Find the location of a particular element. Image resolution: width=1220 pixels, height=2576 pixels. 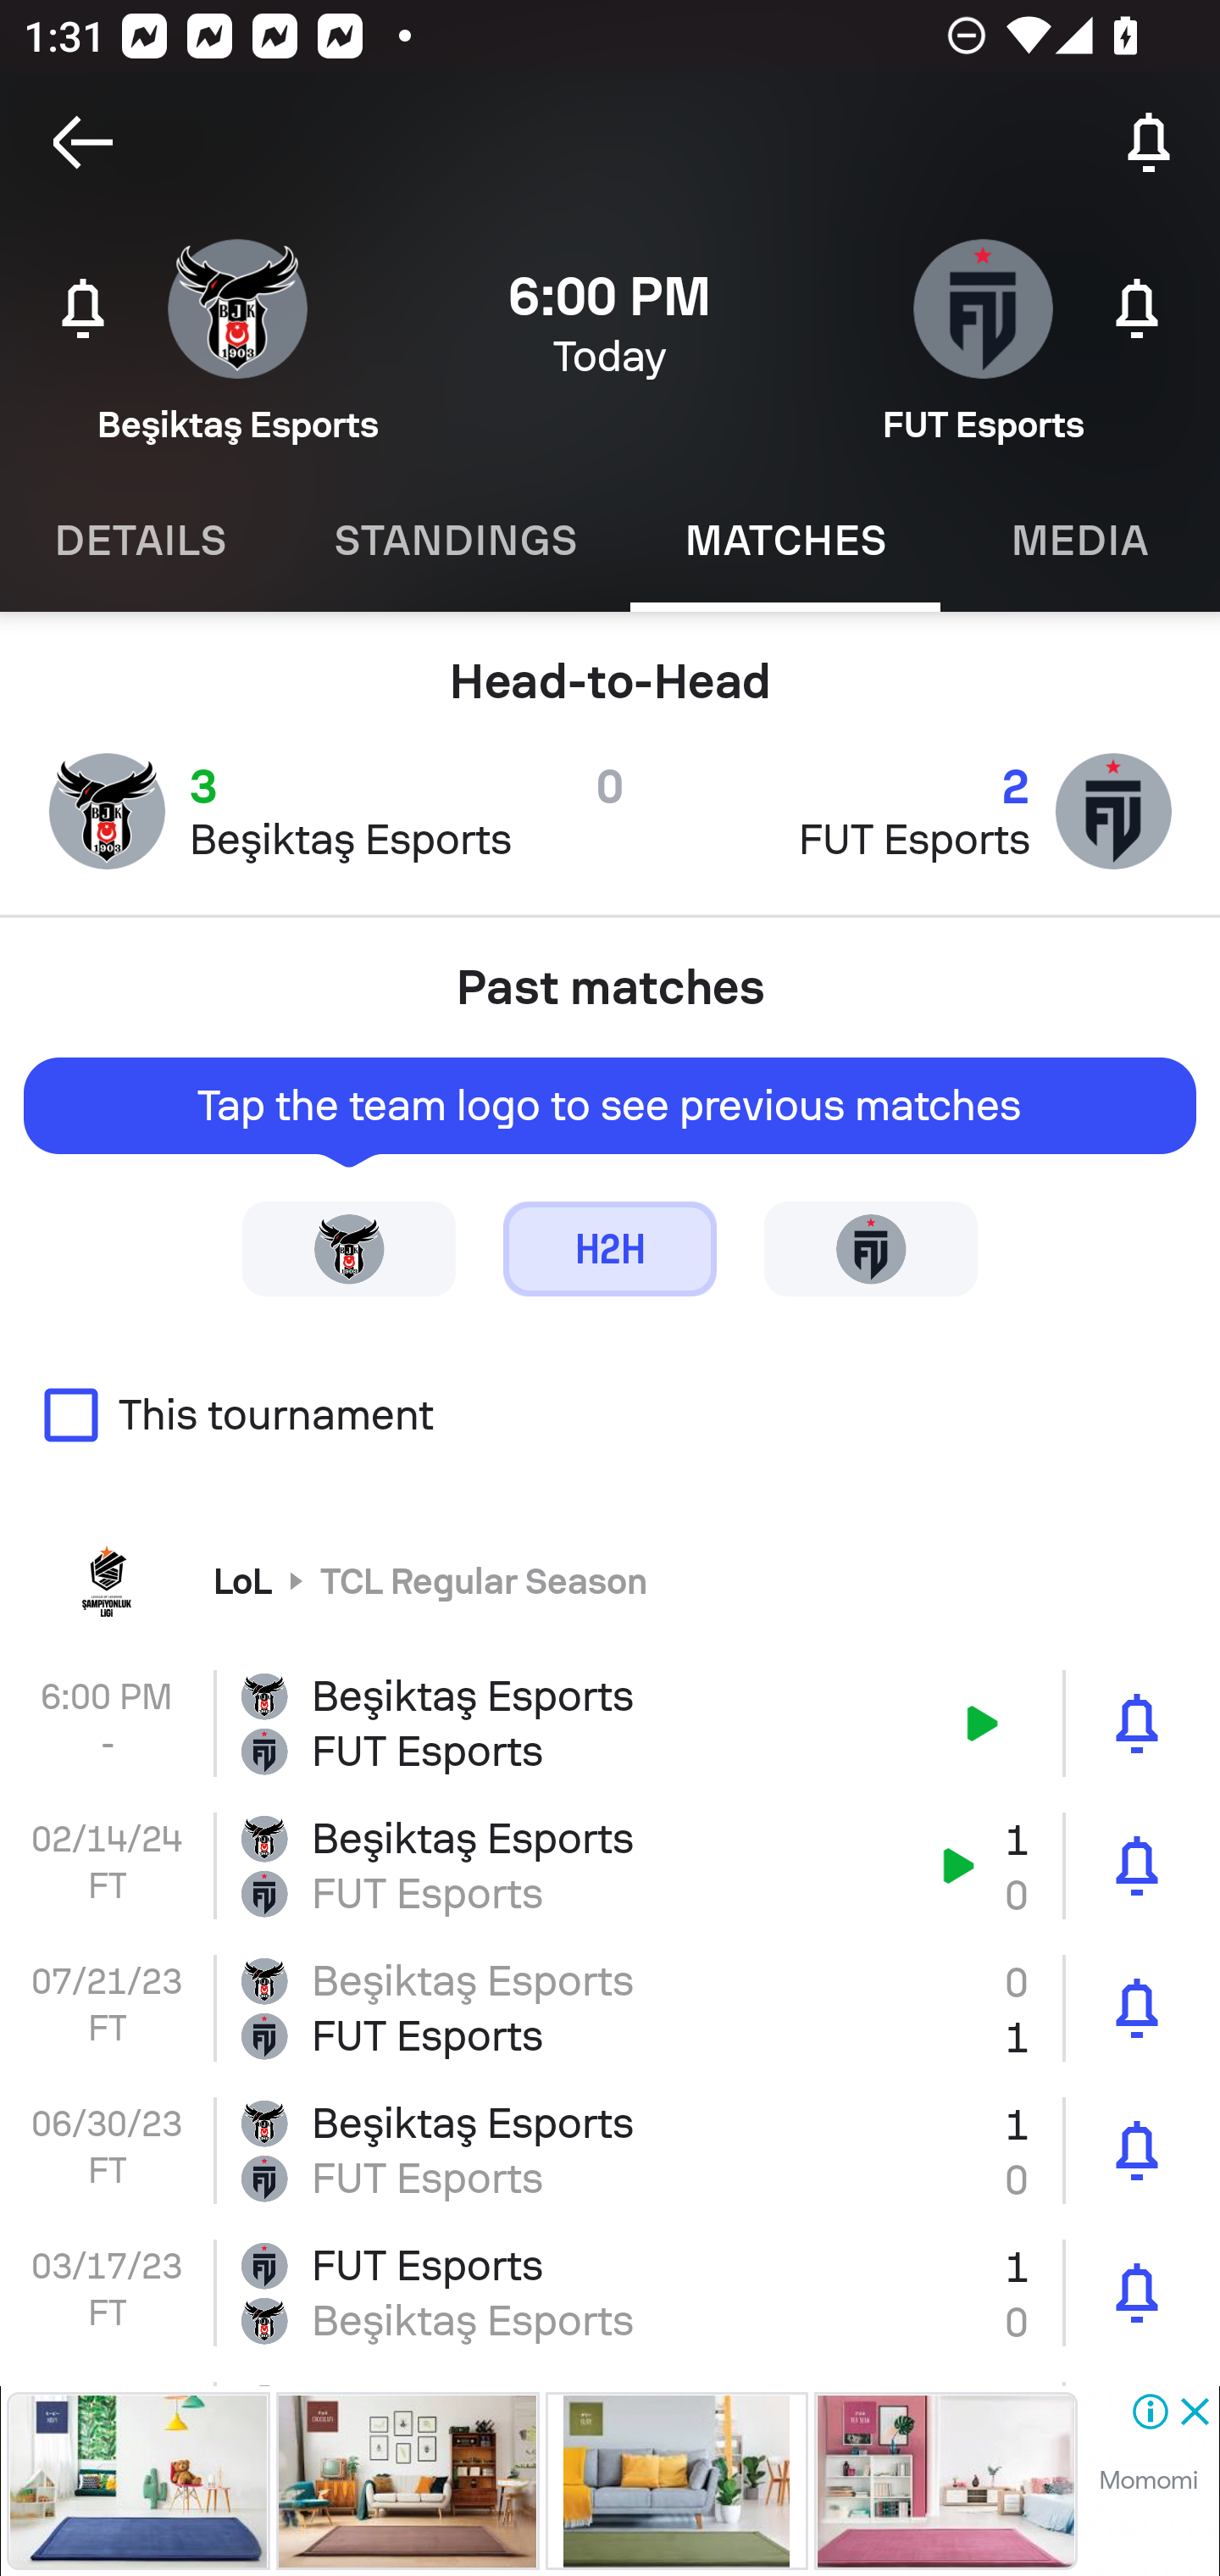

Standings STANDINGS is located at coordinates (454, 541).